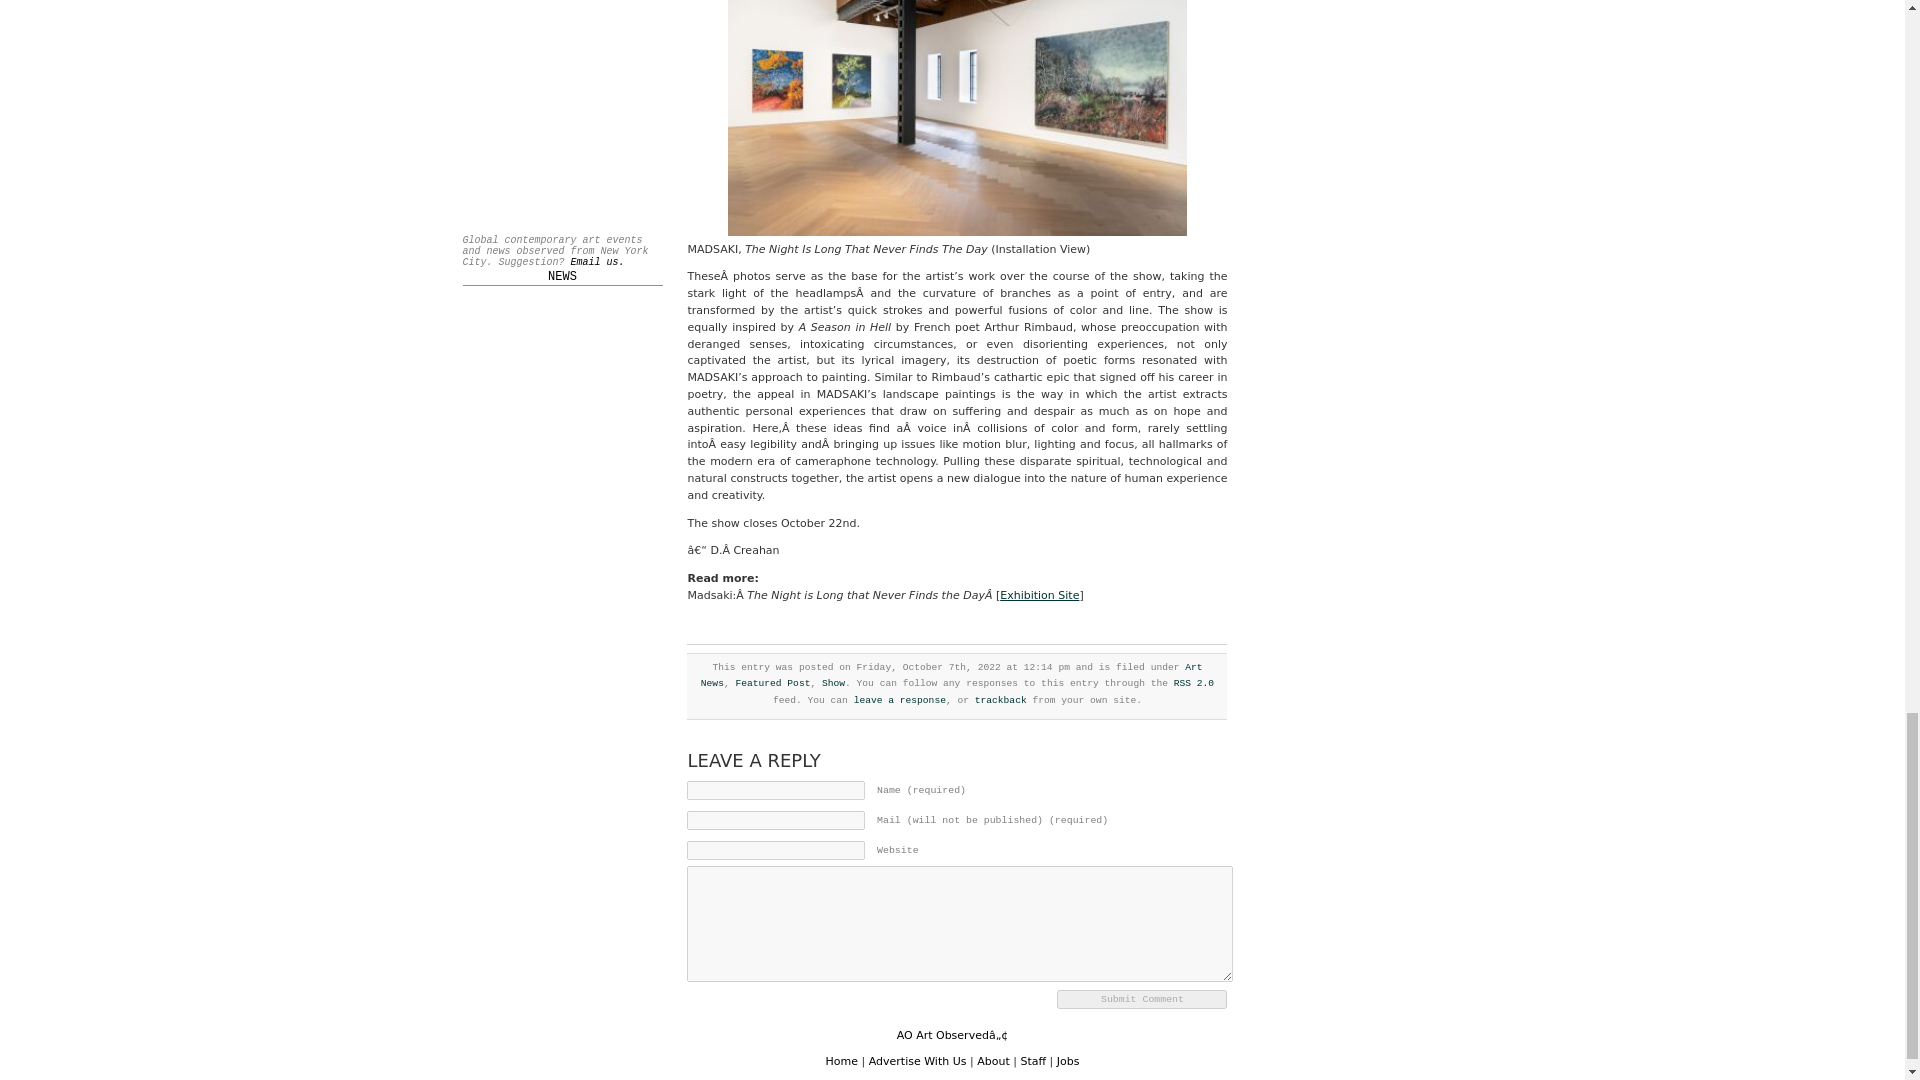  Describe the element at coordinates (1040, 594) in the screenshot. I see `Exhibition Site` at that location.